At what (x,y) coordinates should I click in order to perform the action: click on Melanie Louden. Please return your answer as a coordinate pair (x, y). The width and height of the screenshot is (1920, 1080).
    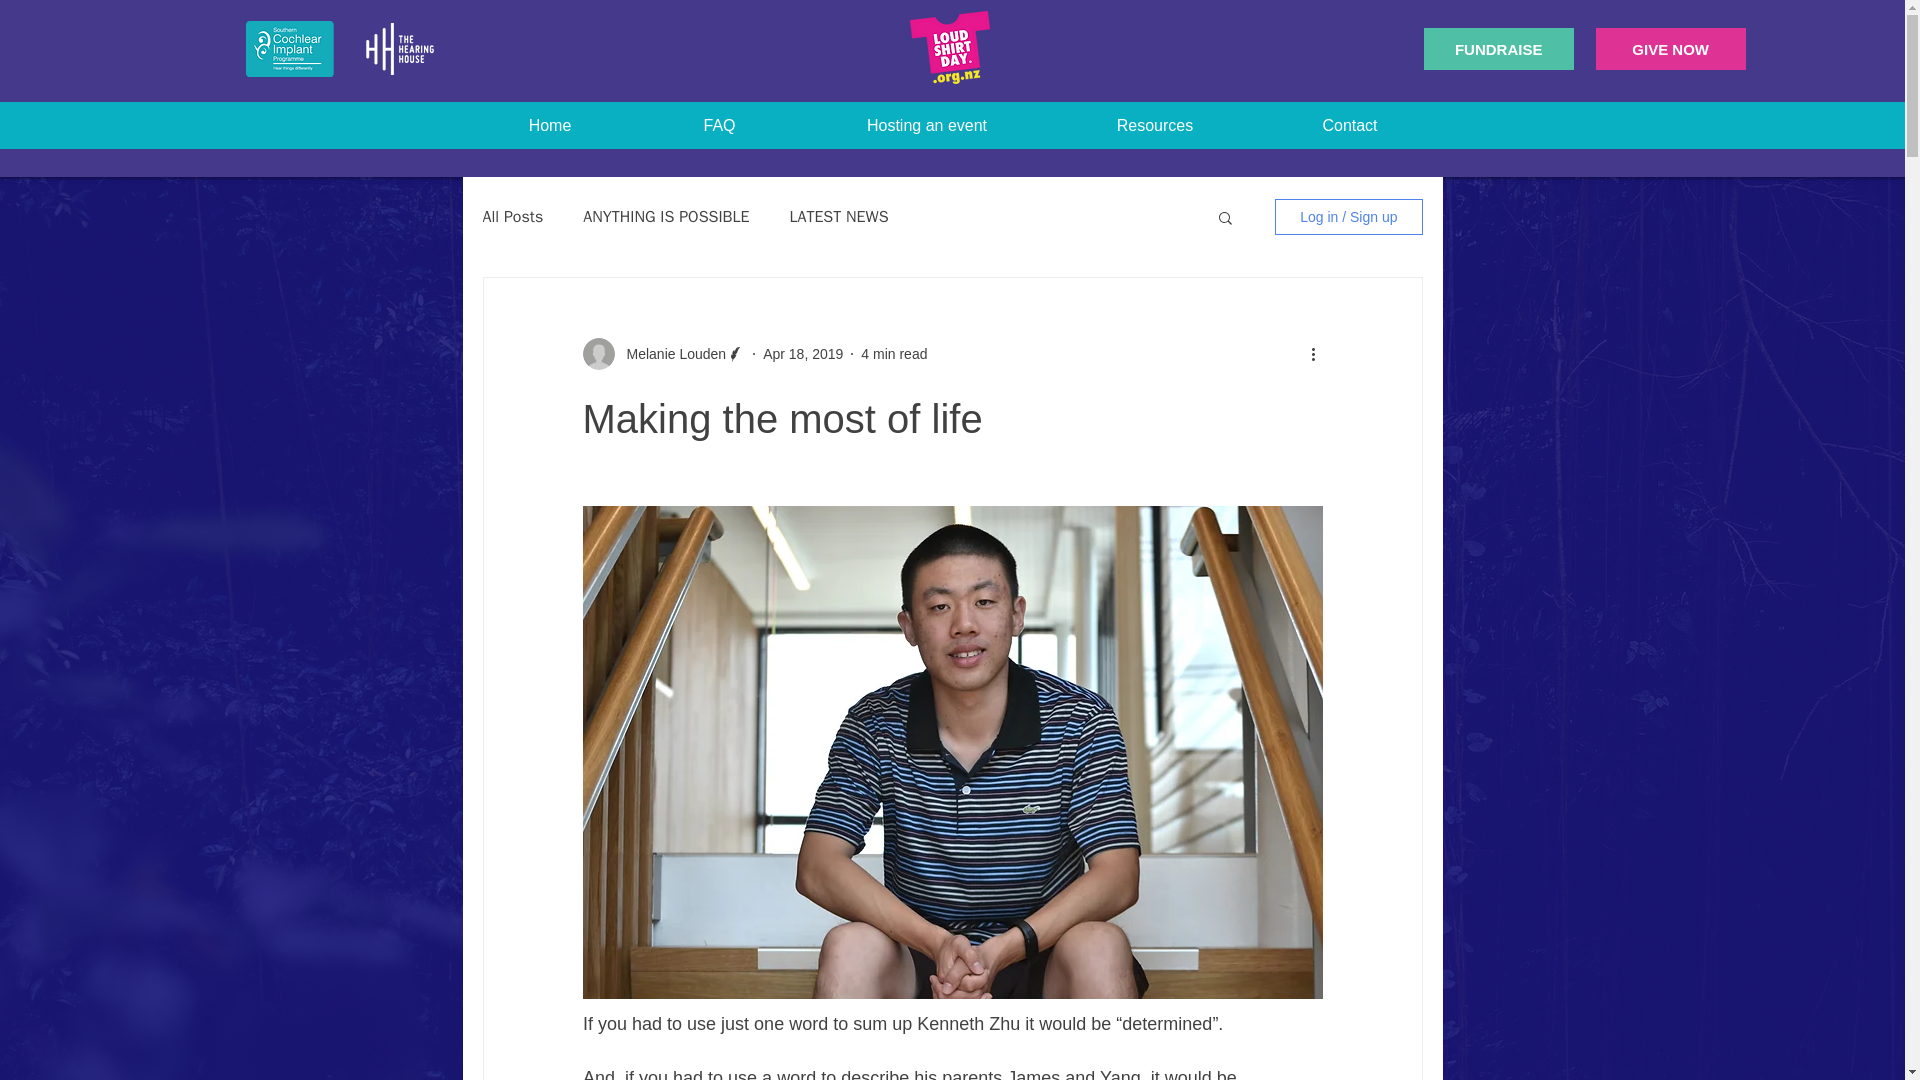
    Looking at the image, I should click on (670, 354).